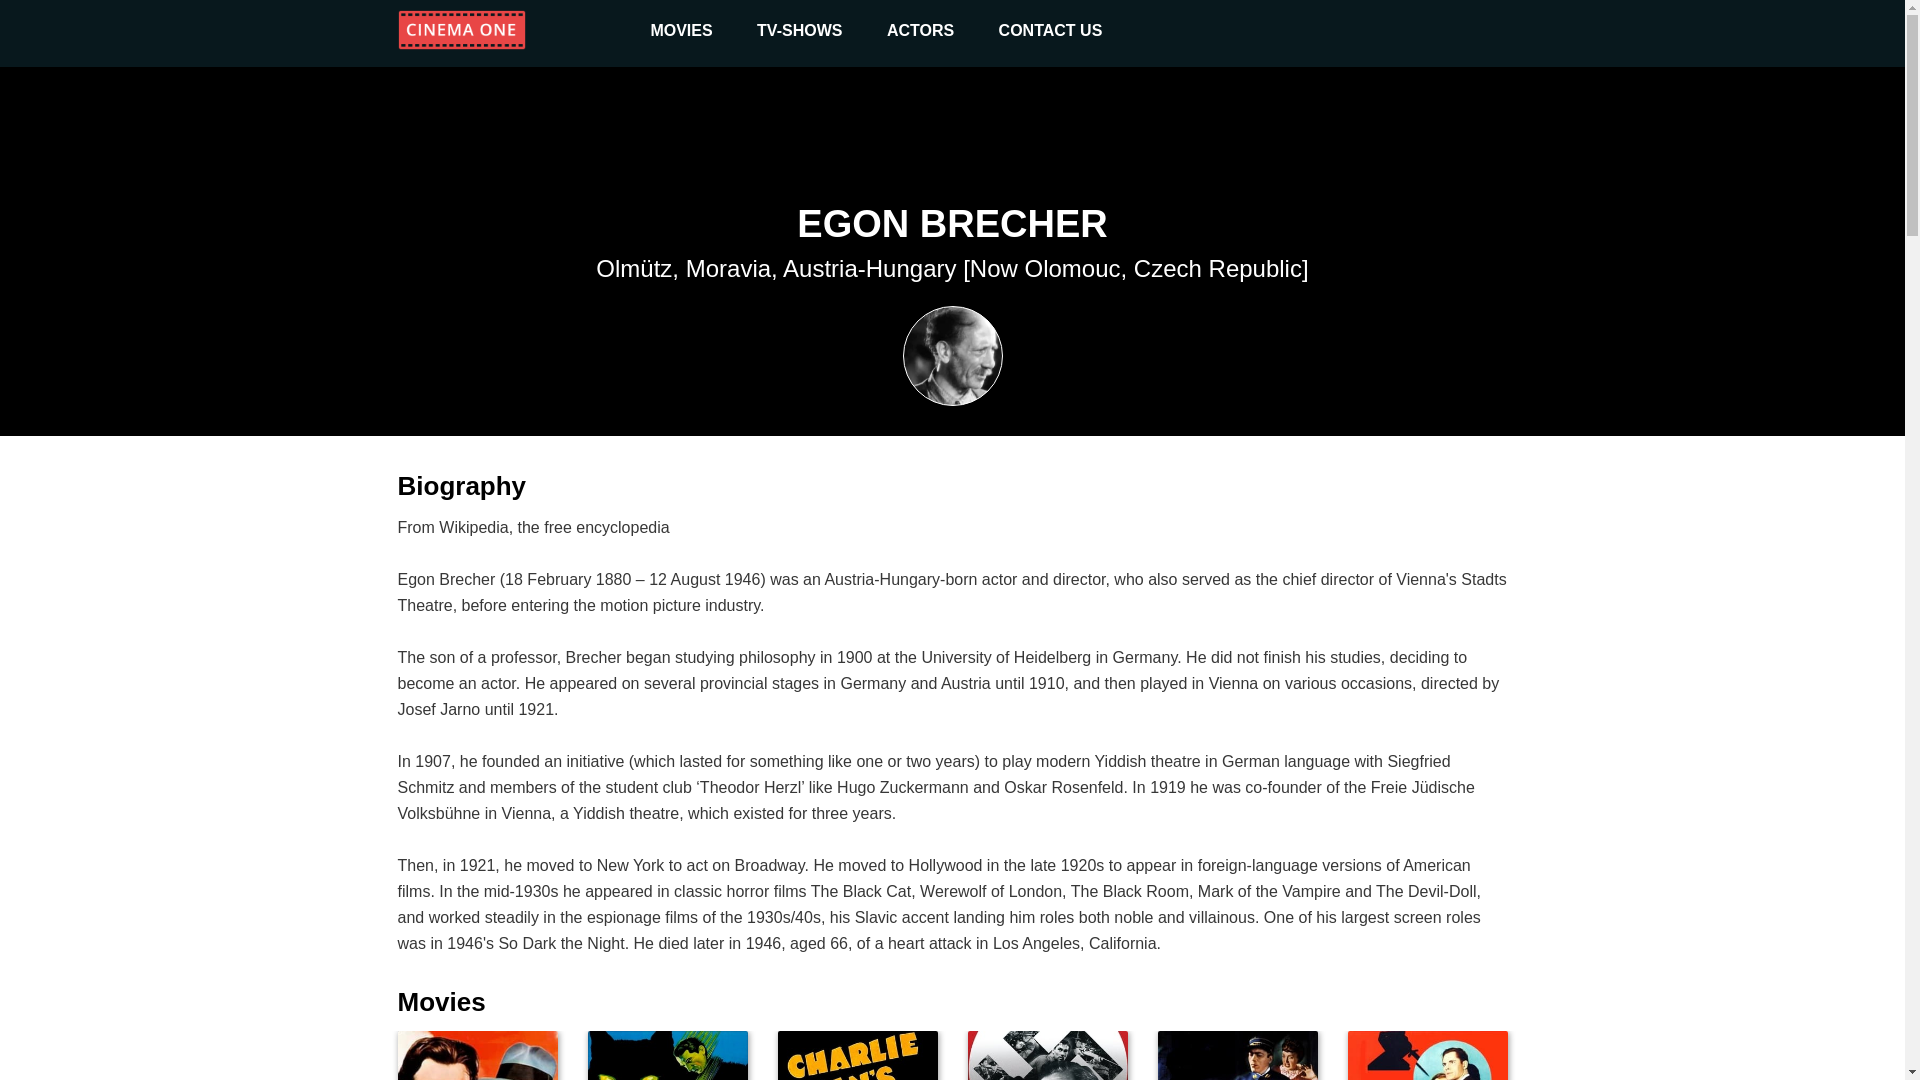 The width and height of the screenshot is (1920, 1080). What do you see at coordinates (1427, 1056) in the screenshot?
I see `CONTACT US` at bounding box center [1427, 1056].